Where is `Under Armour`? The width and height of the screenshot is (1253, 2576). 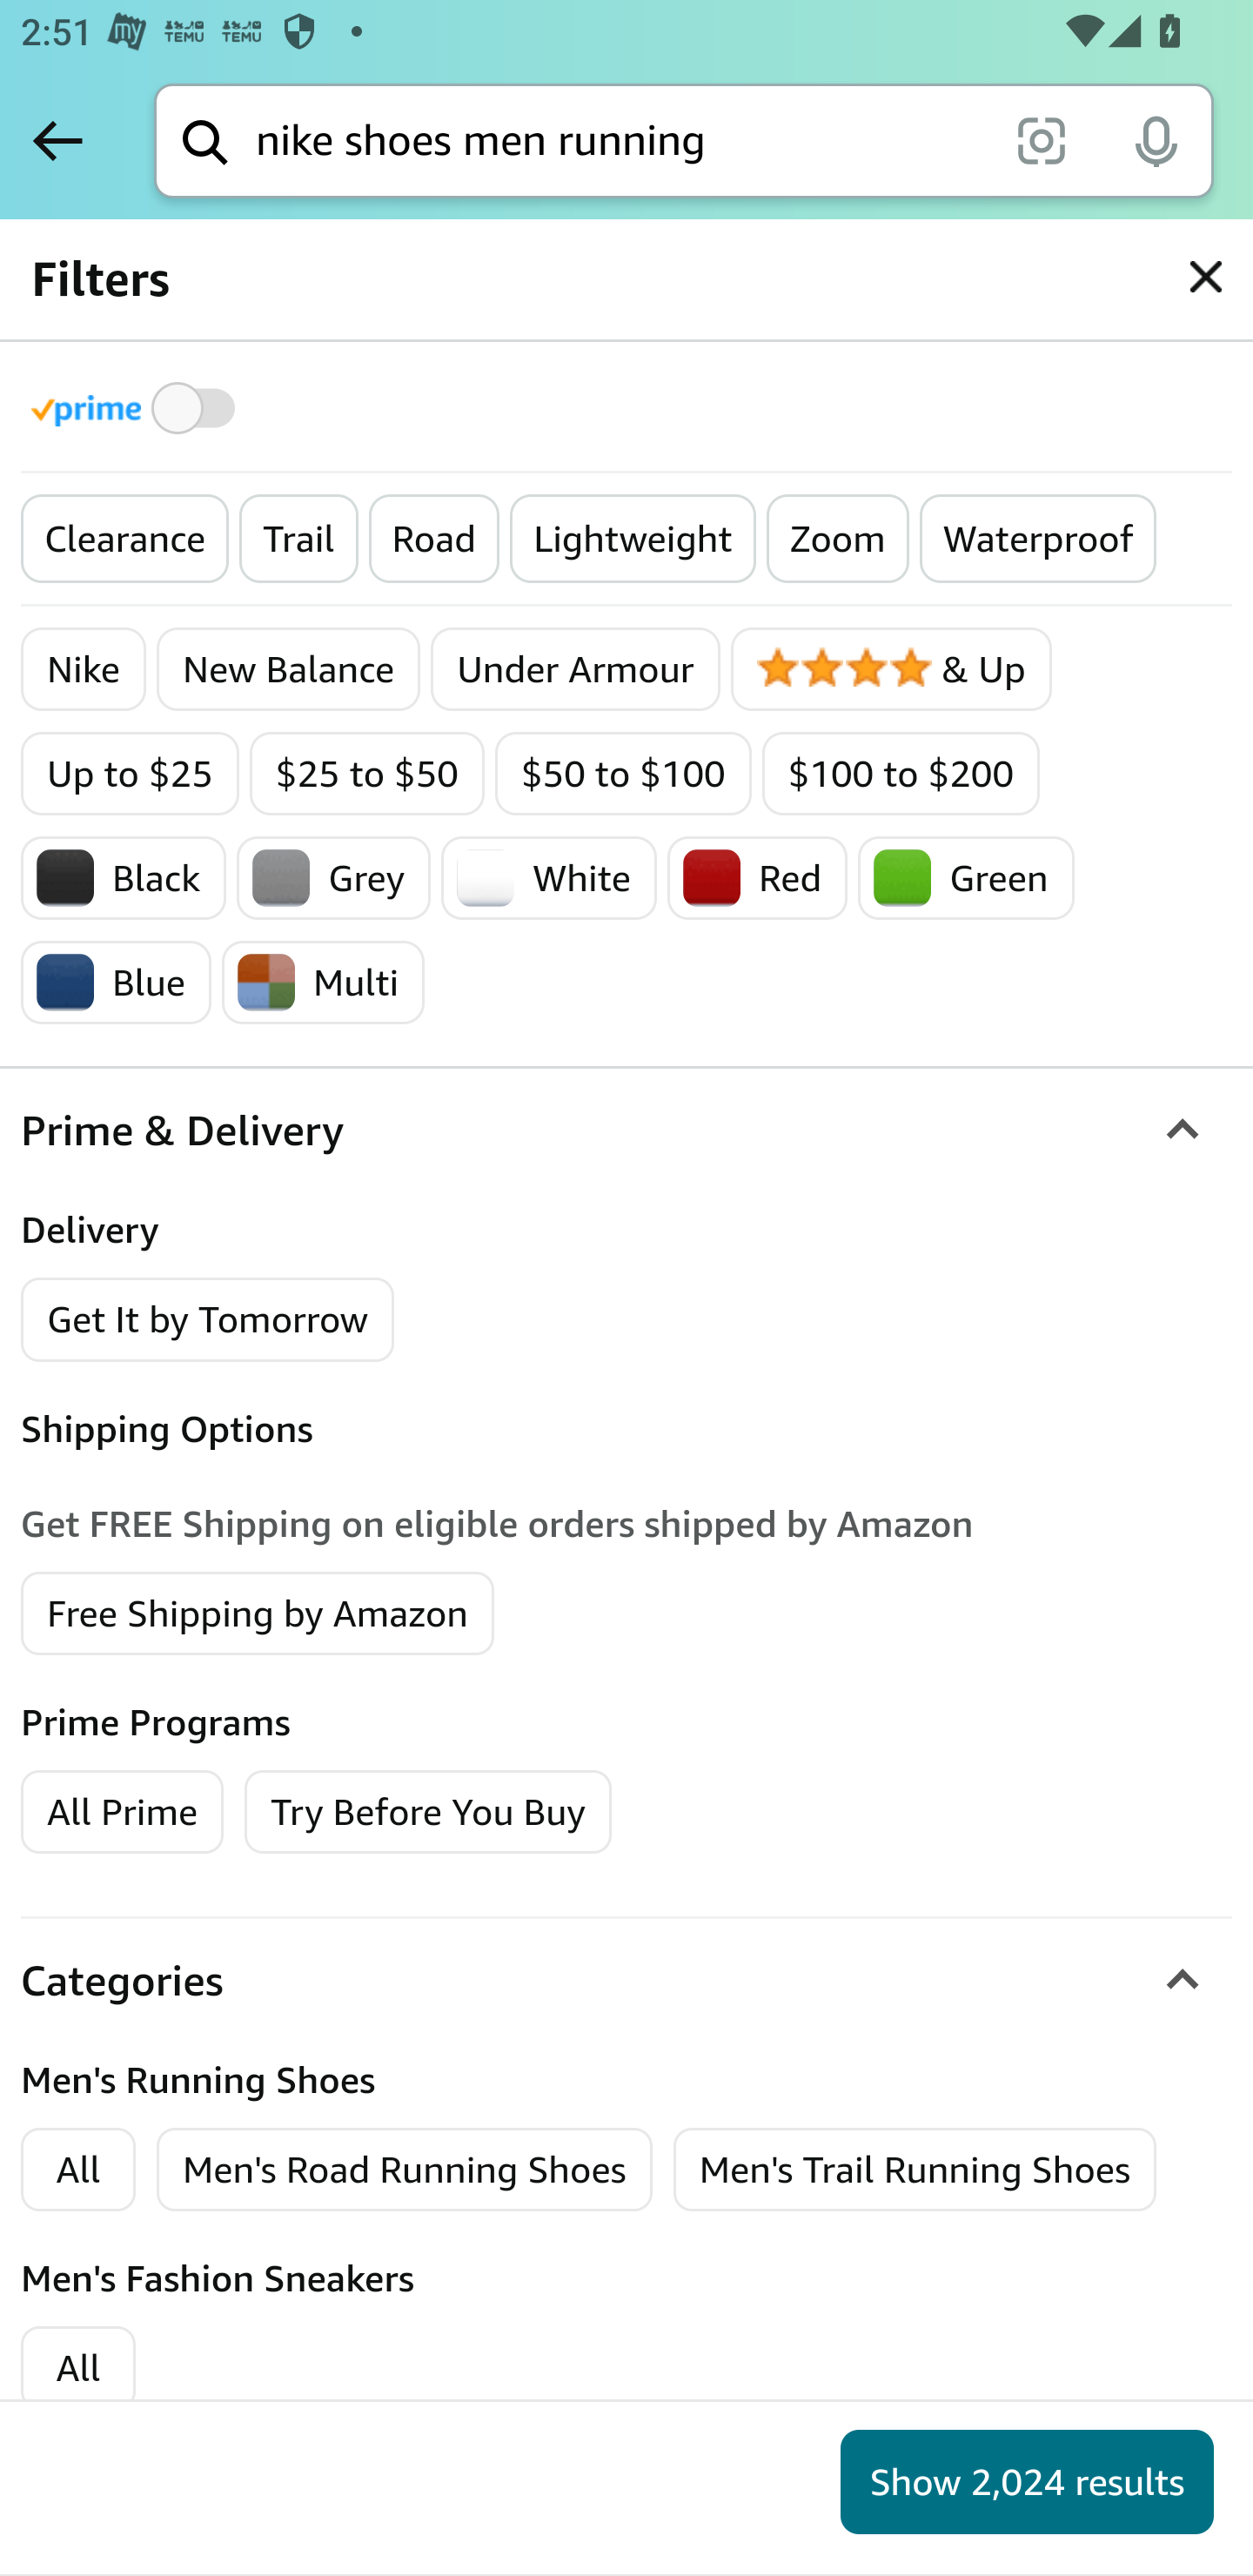 Under Armour is located at coordinates (575, 669).